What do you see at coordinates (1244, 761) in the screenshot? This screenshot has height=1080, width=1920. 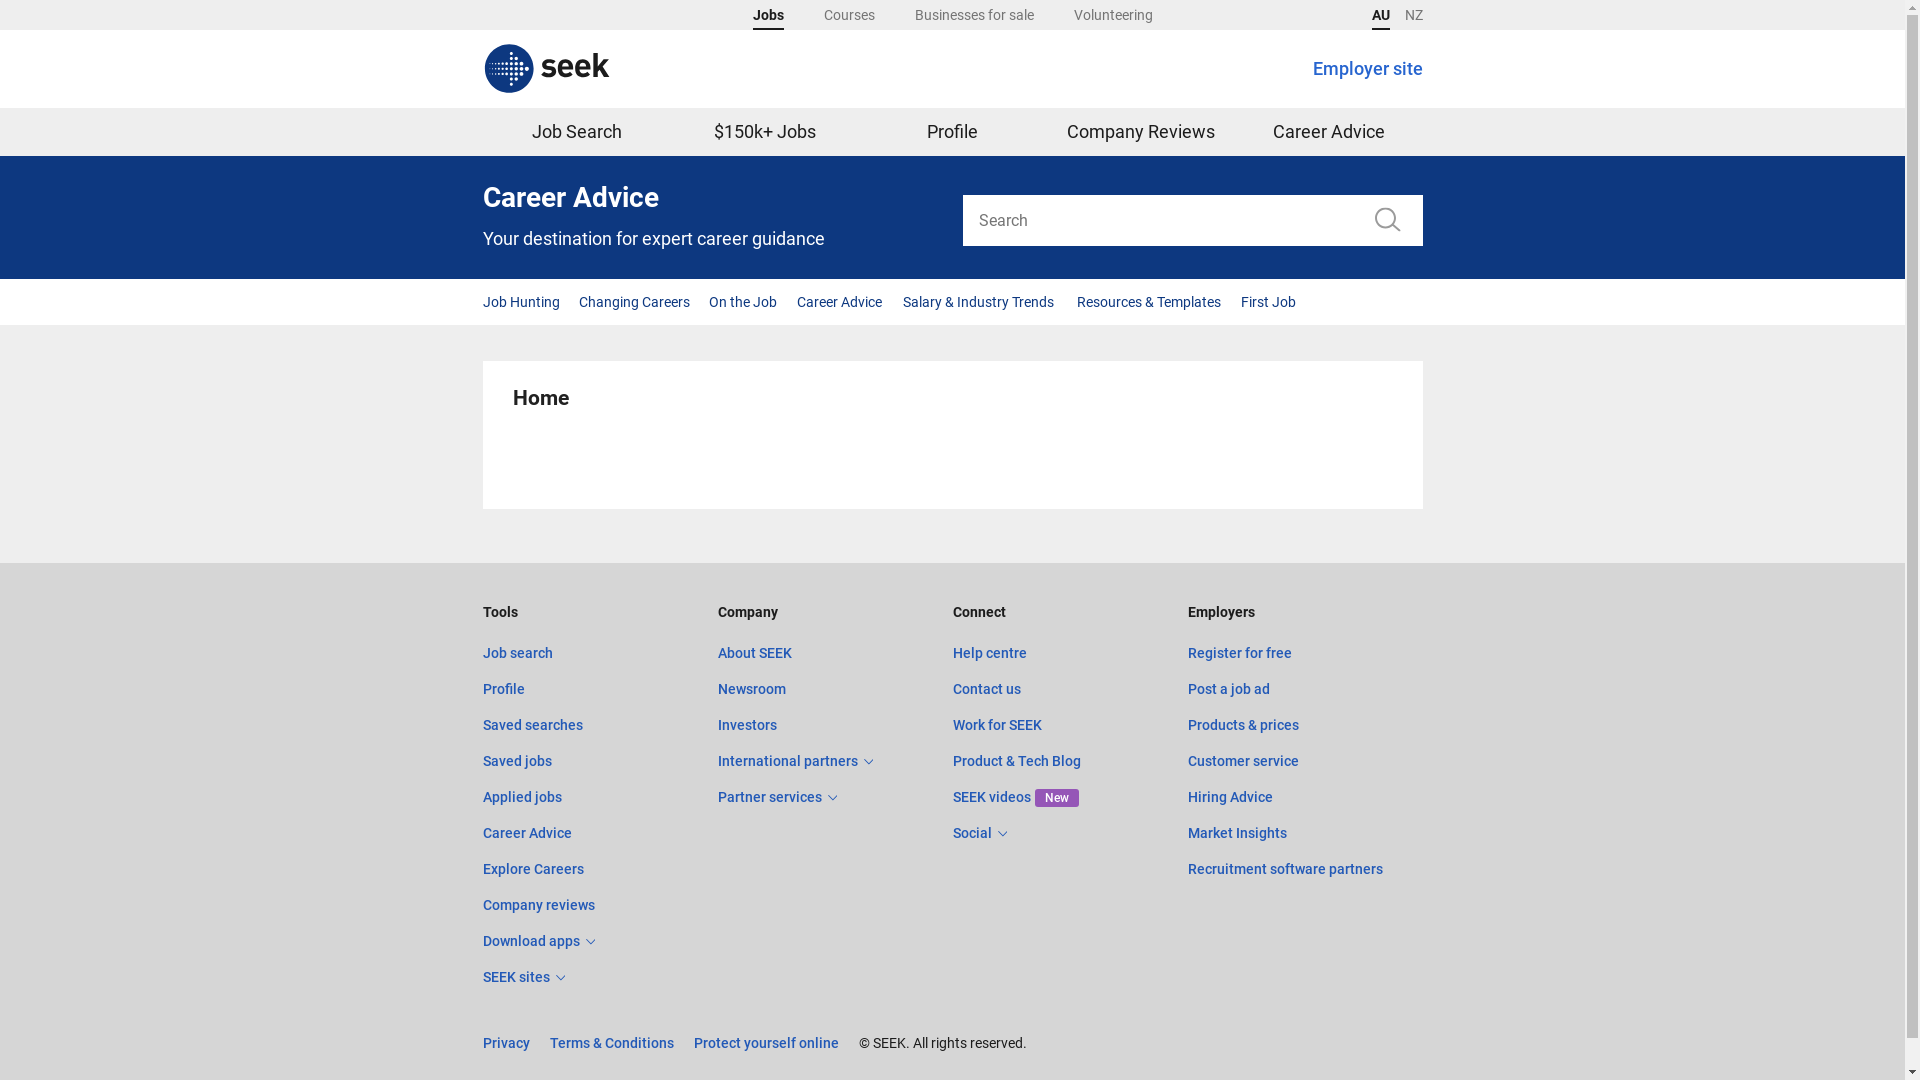 I see `Customer service` at bounding box center [1244, 761].